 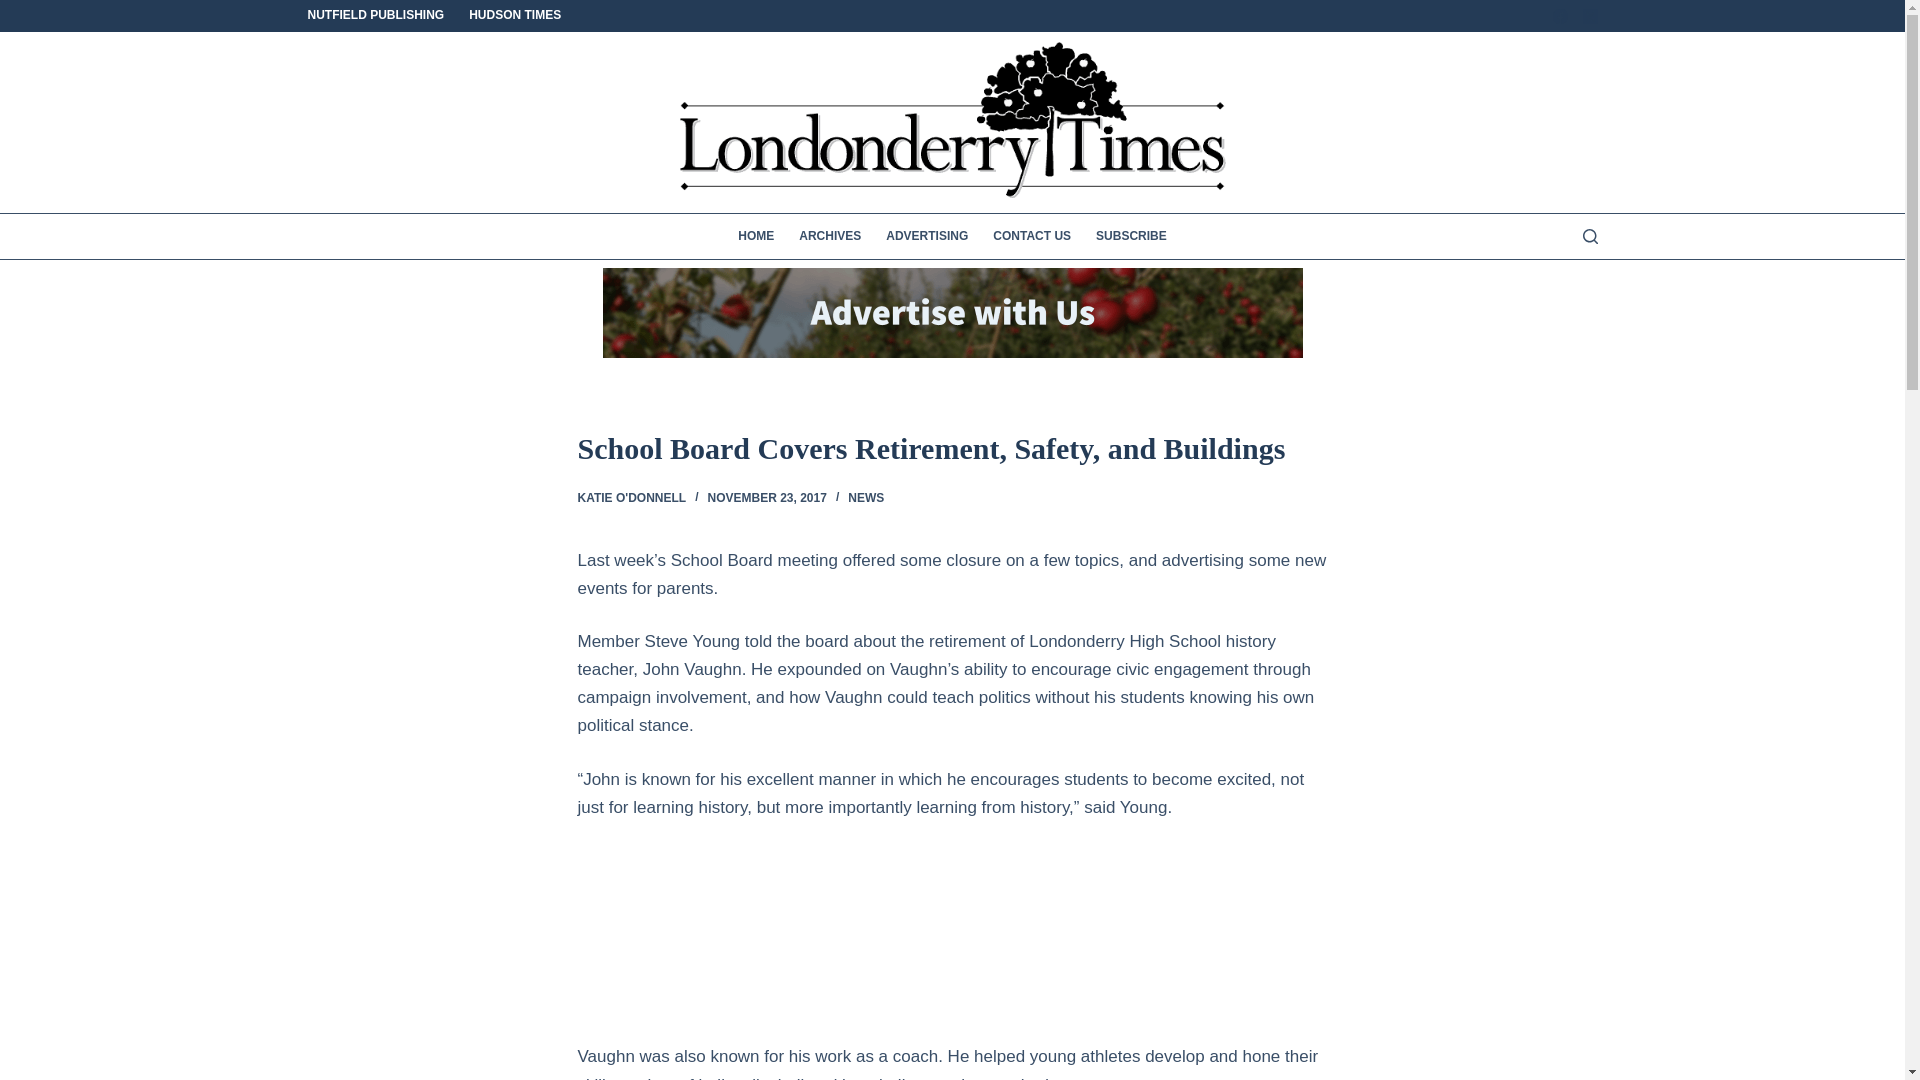 I want to click on Advertisement, so click(x=375, y=940).